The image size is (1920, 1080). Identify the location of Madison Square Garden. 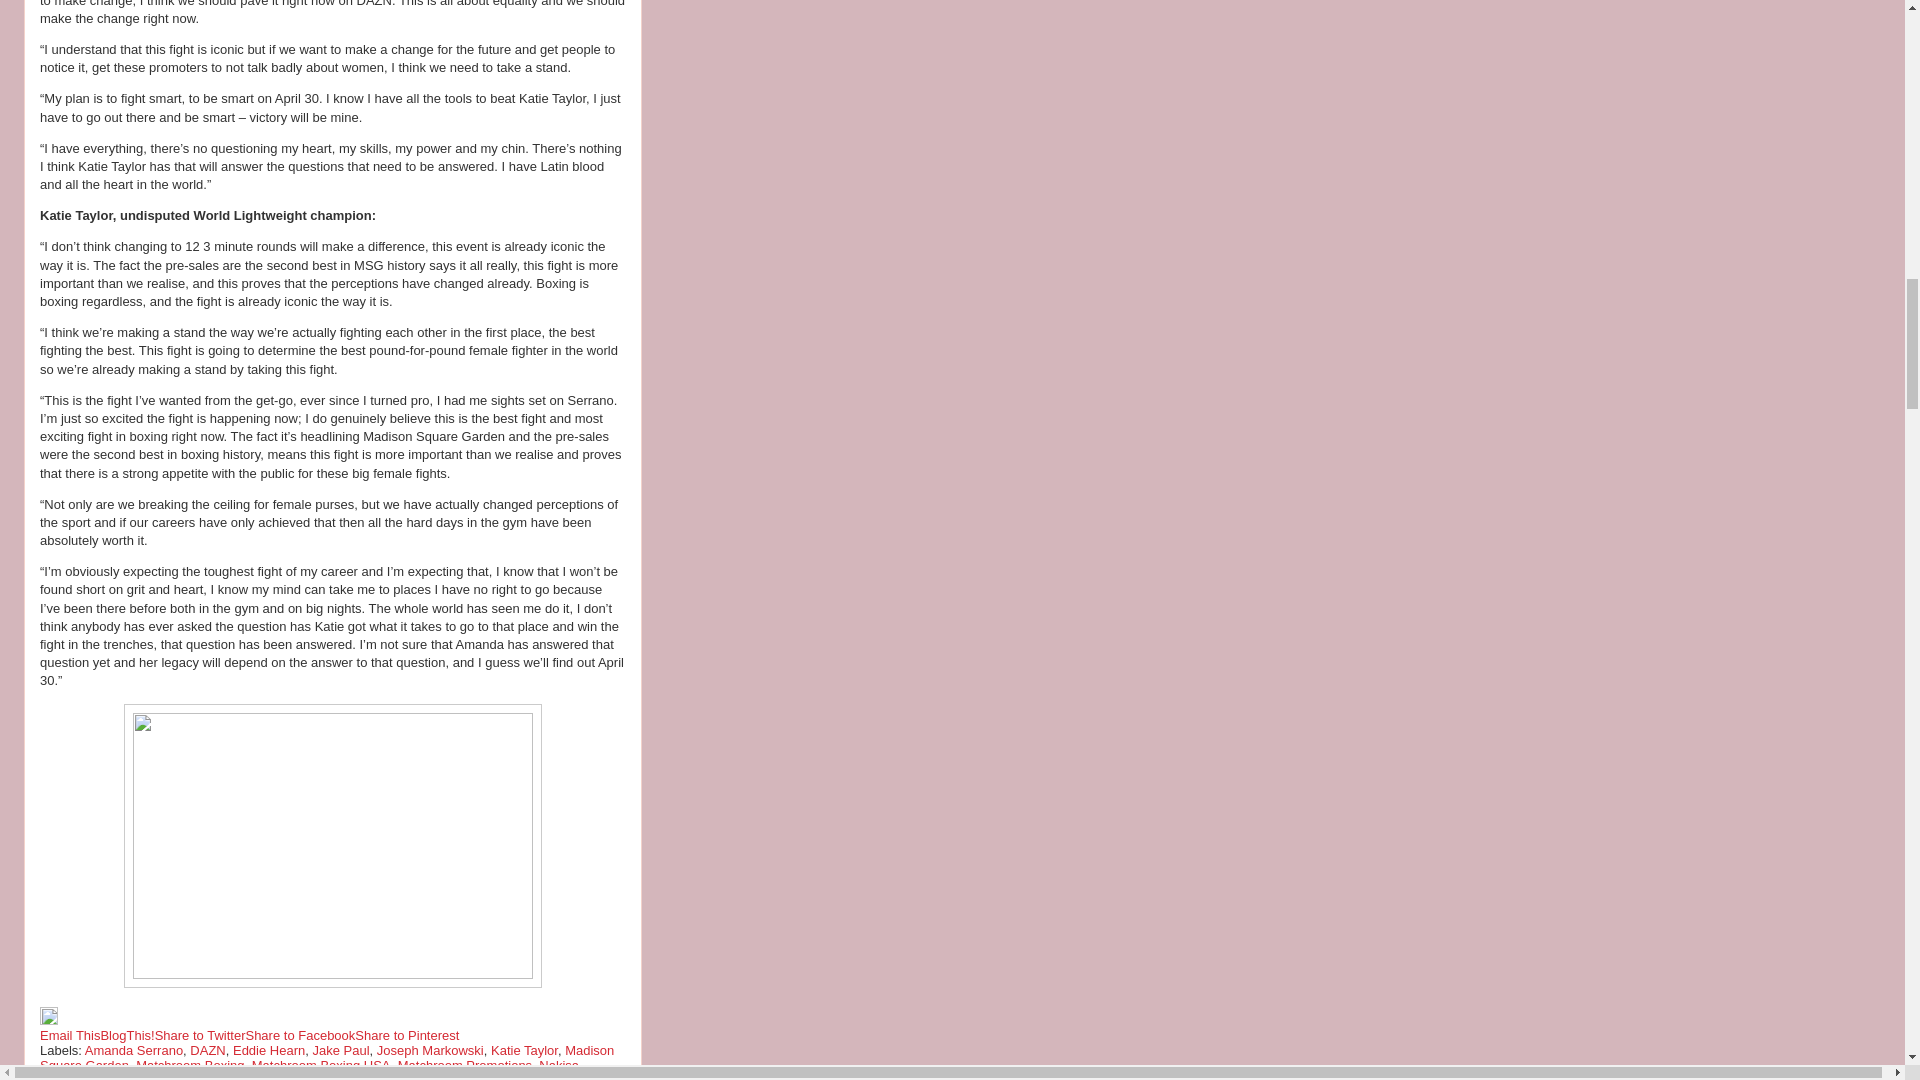
(327, 1058).